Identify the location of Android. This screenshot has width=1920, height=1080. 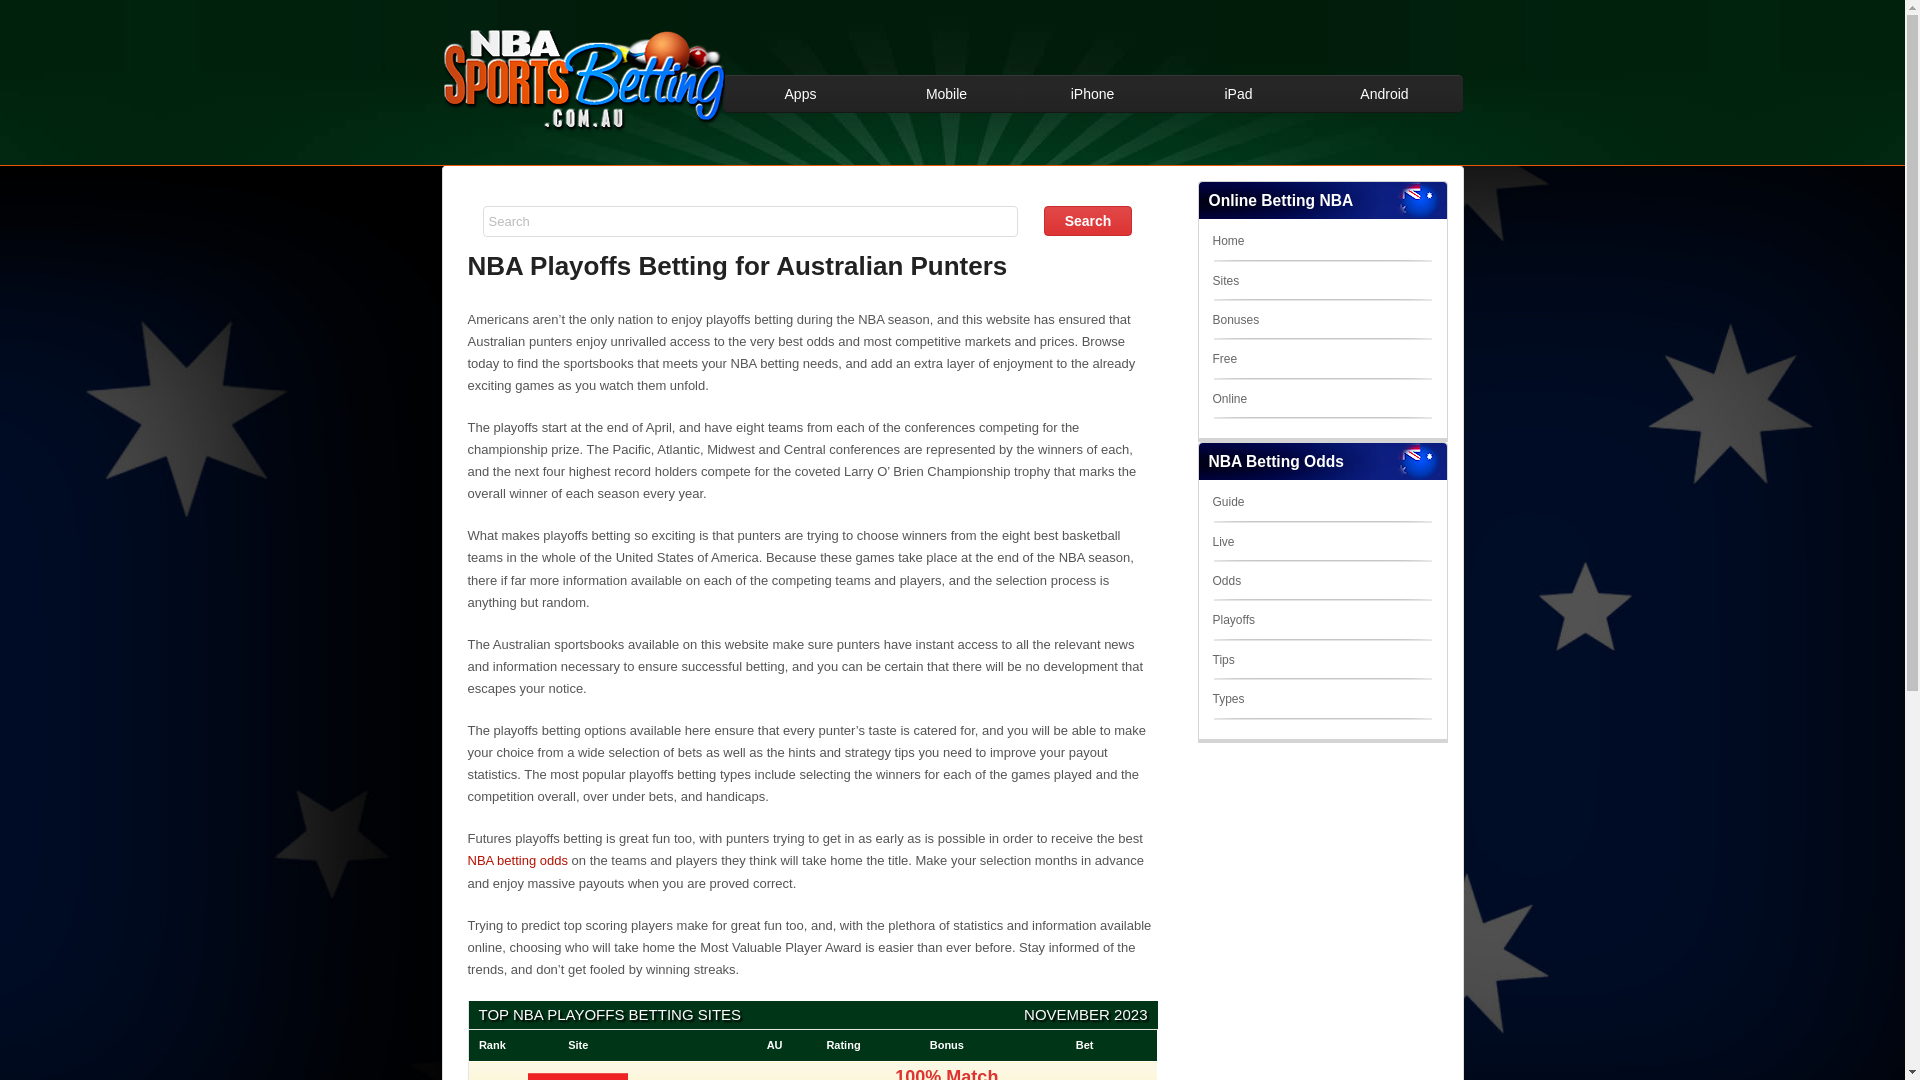
(1385, 94).